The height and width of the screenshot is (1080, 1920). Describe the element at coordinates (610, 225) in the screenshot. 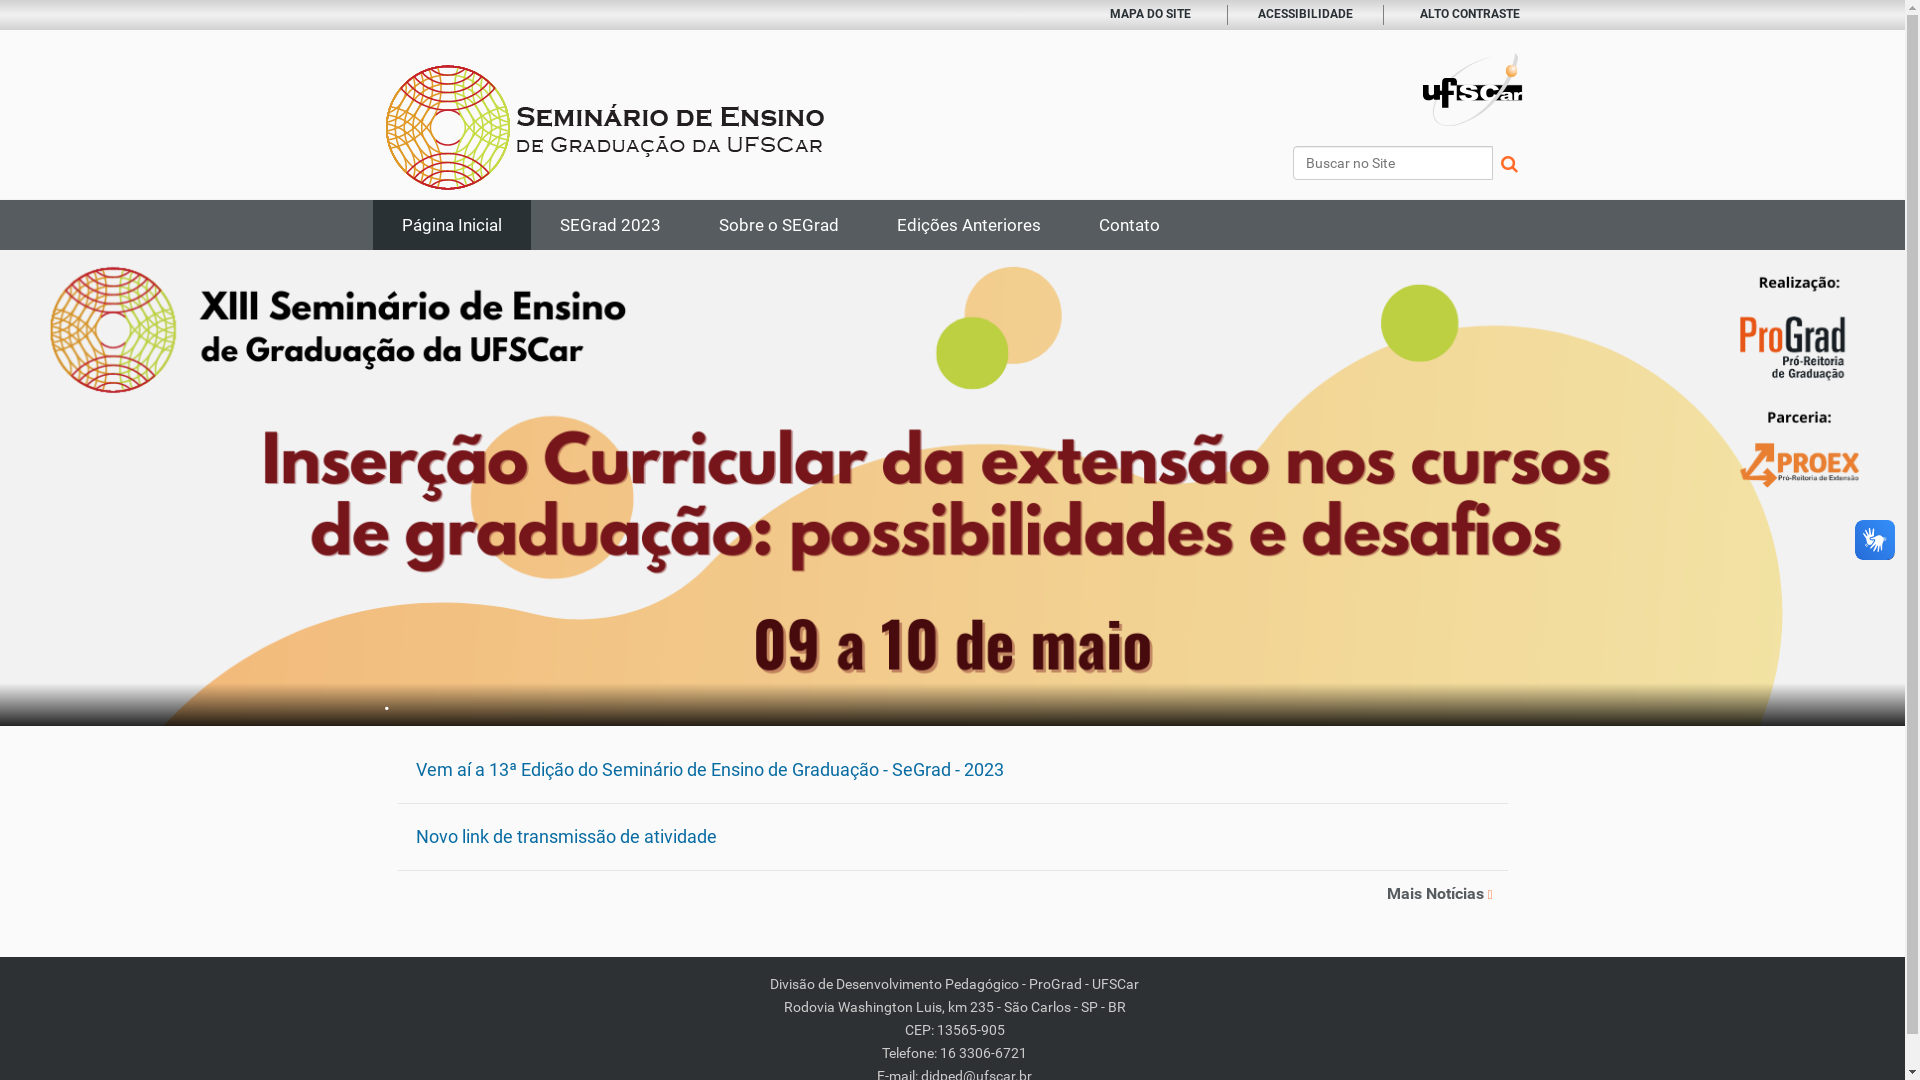

I see `SEGrad 2023` at that location.